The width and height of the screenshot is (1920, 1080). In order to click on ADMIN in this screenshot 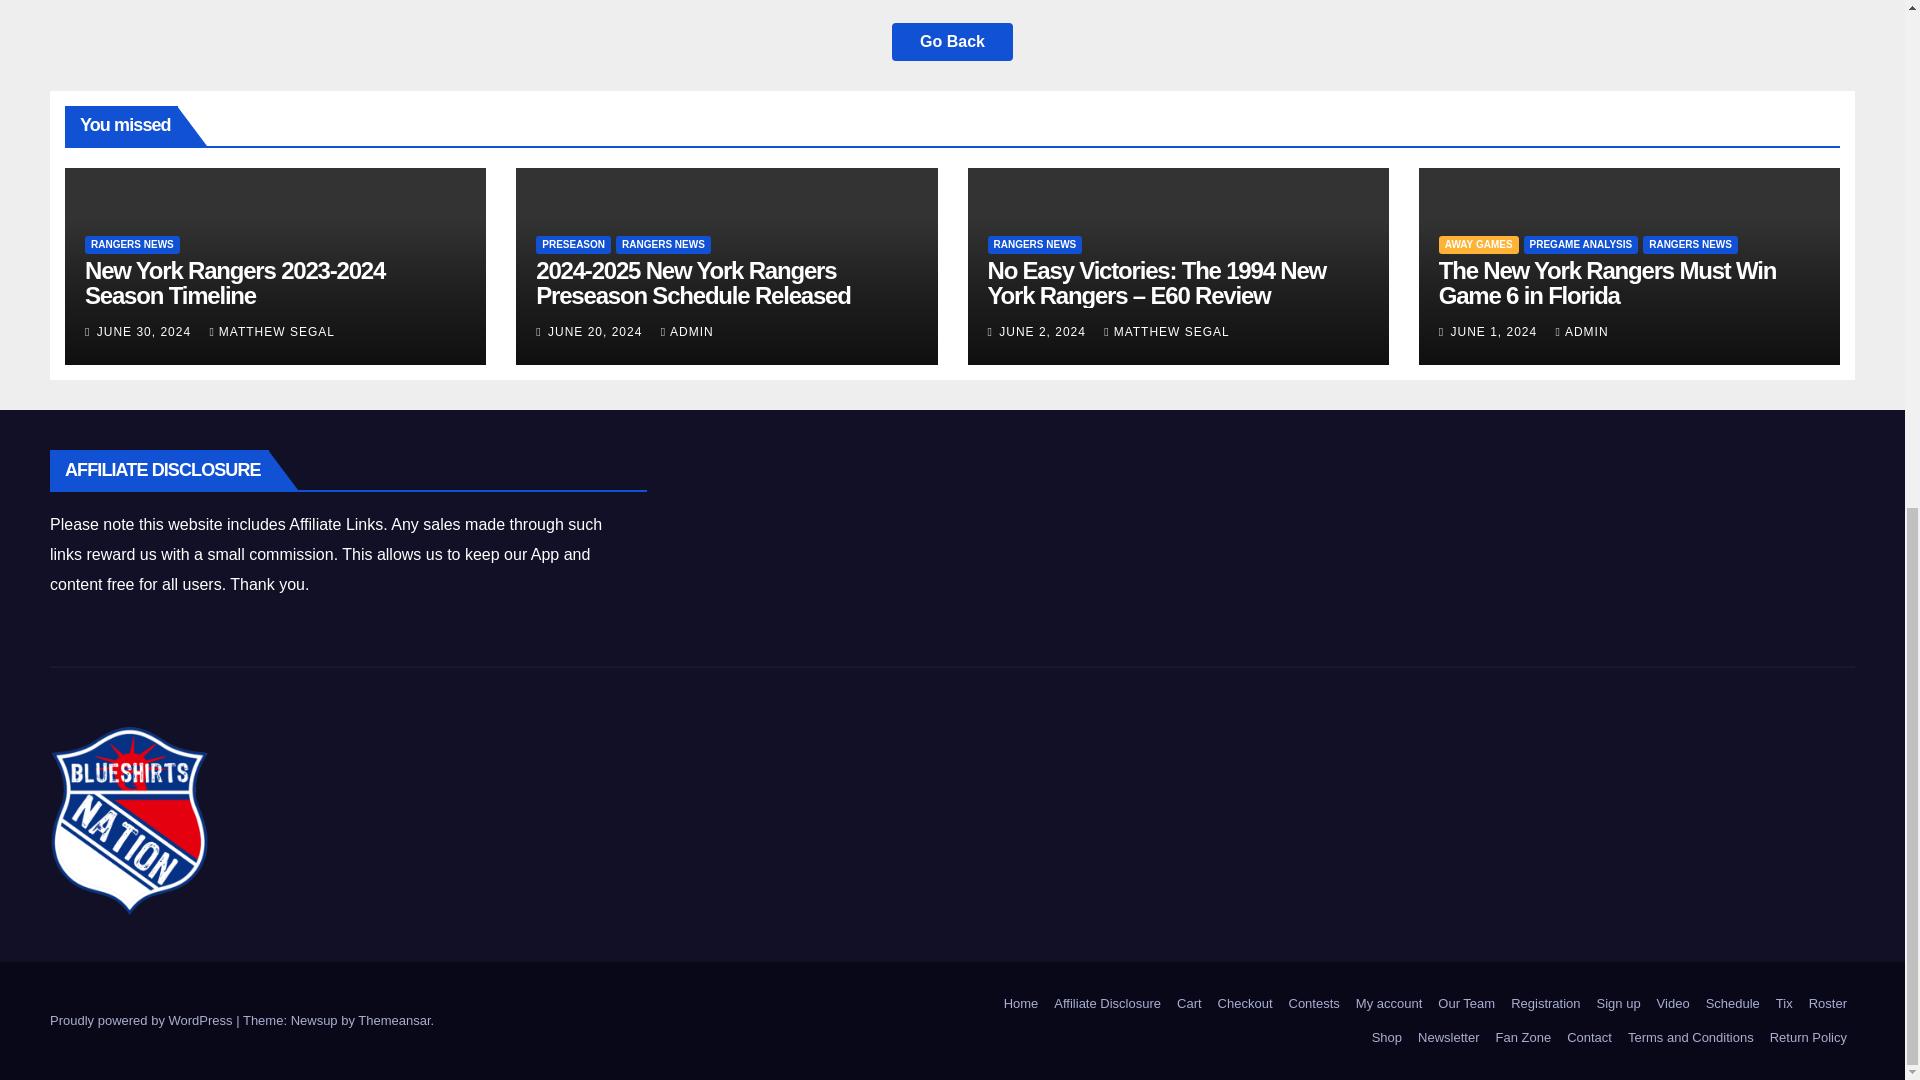, I will do `click(687, 332)`.